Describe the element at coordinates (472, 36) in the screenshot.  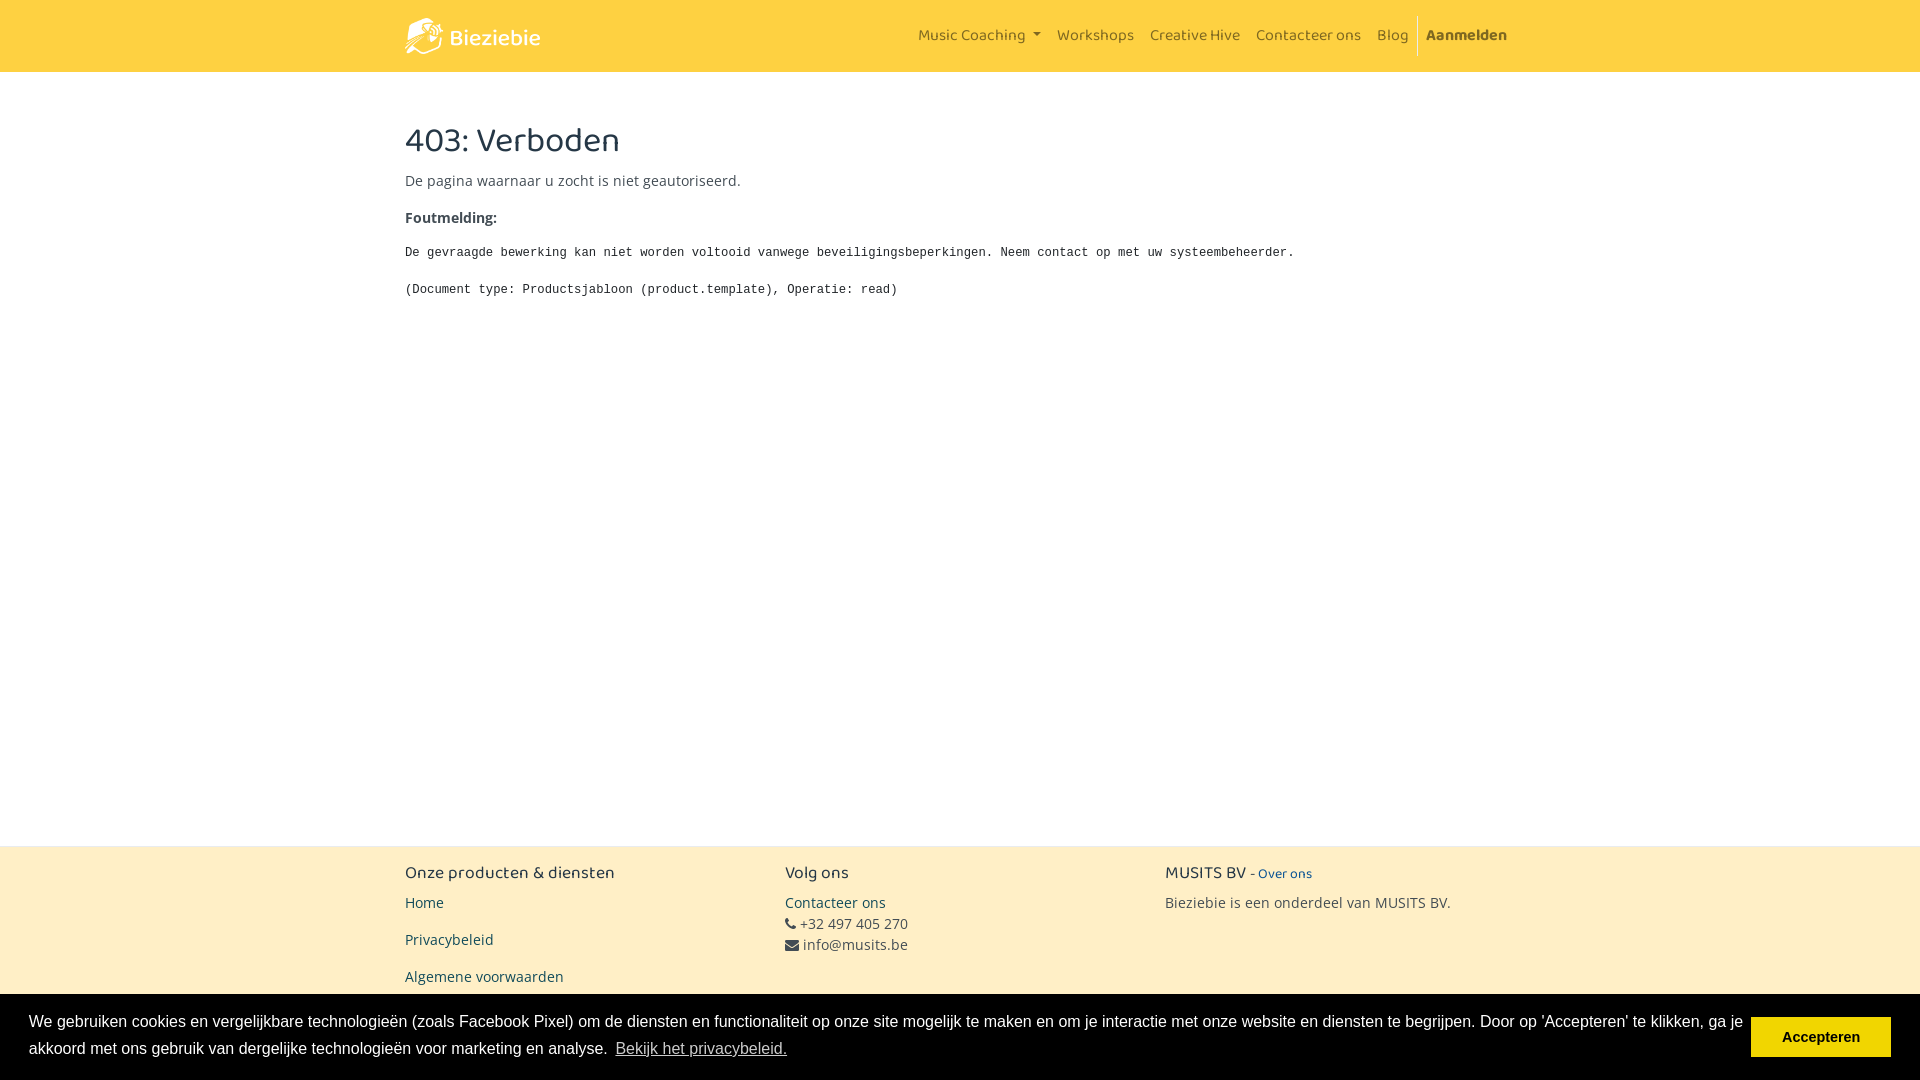
I see `Bieziebie` at that location.